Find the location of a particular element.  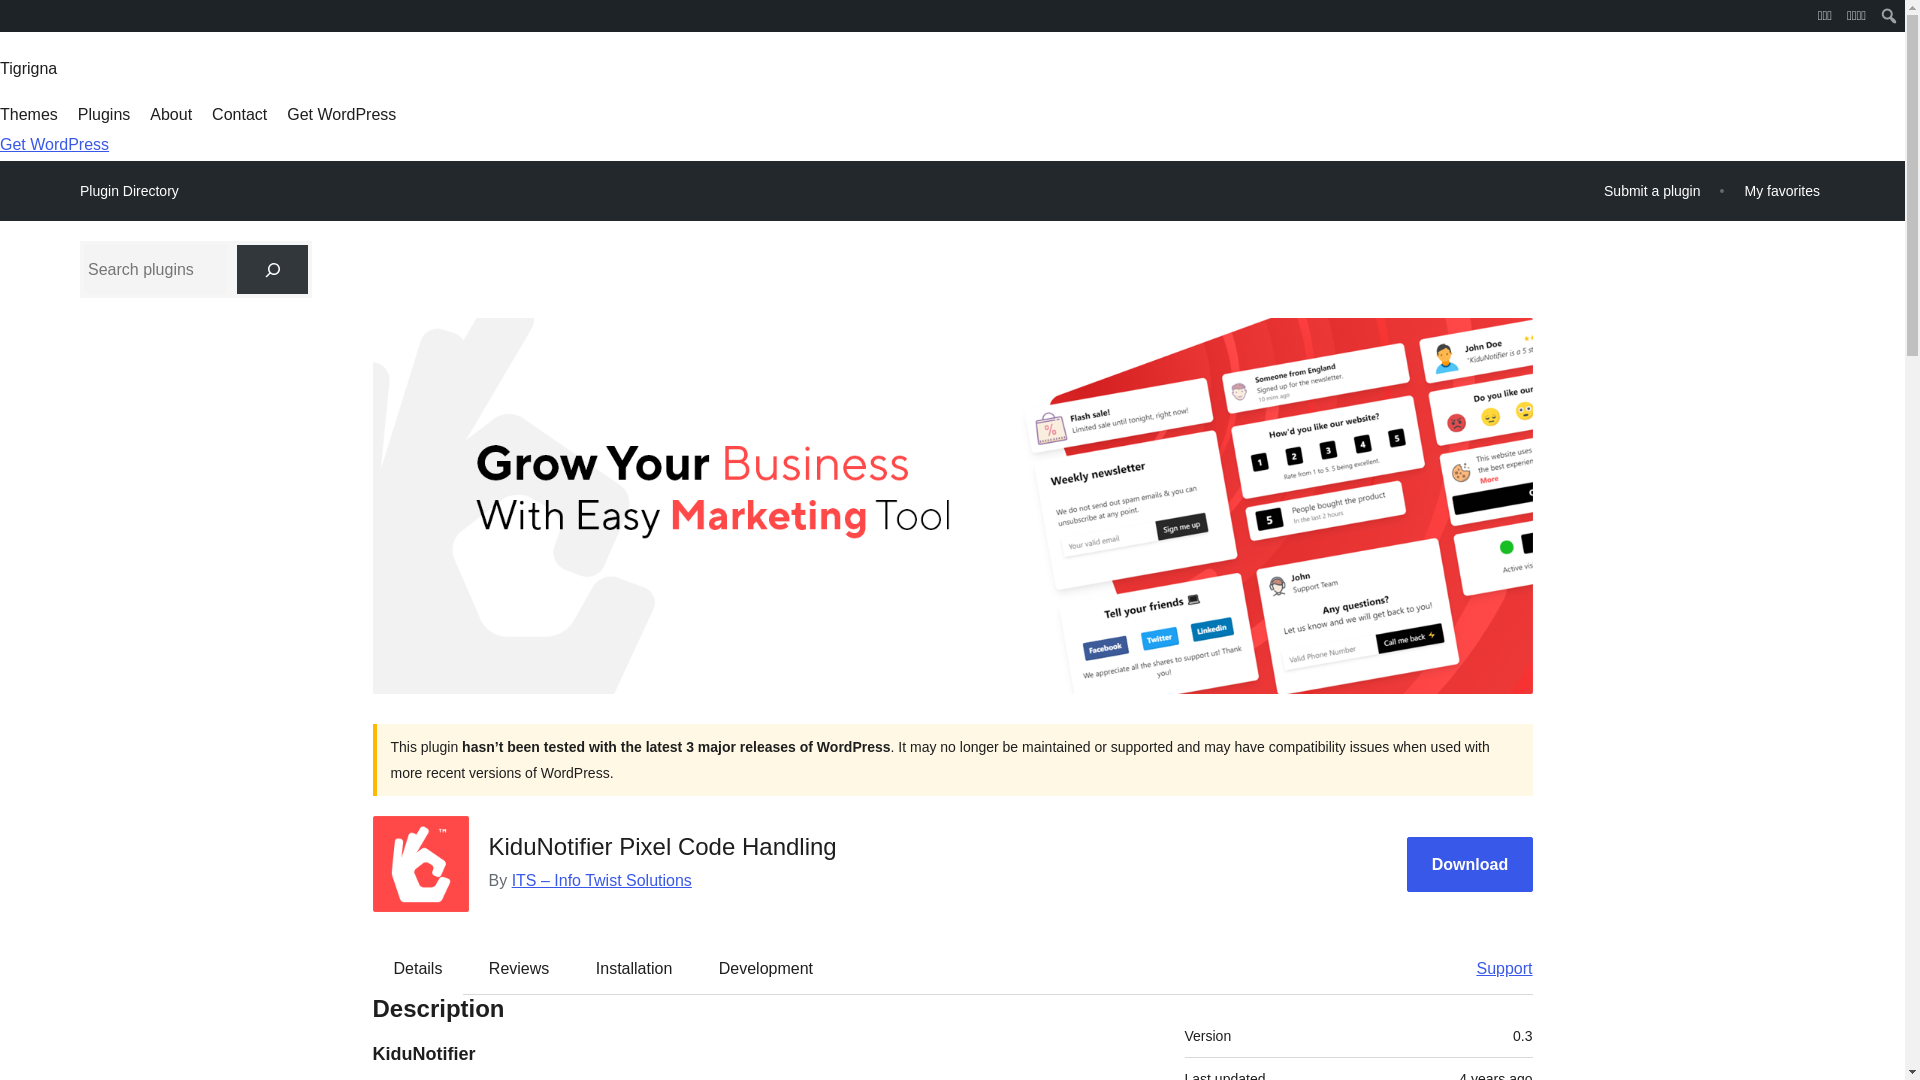

Plugins is located at coordinates (104, 114).